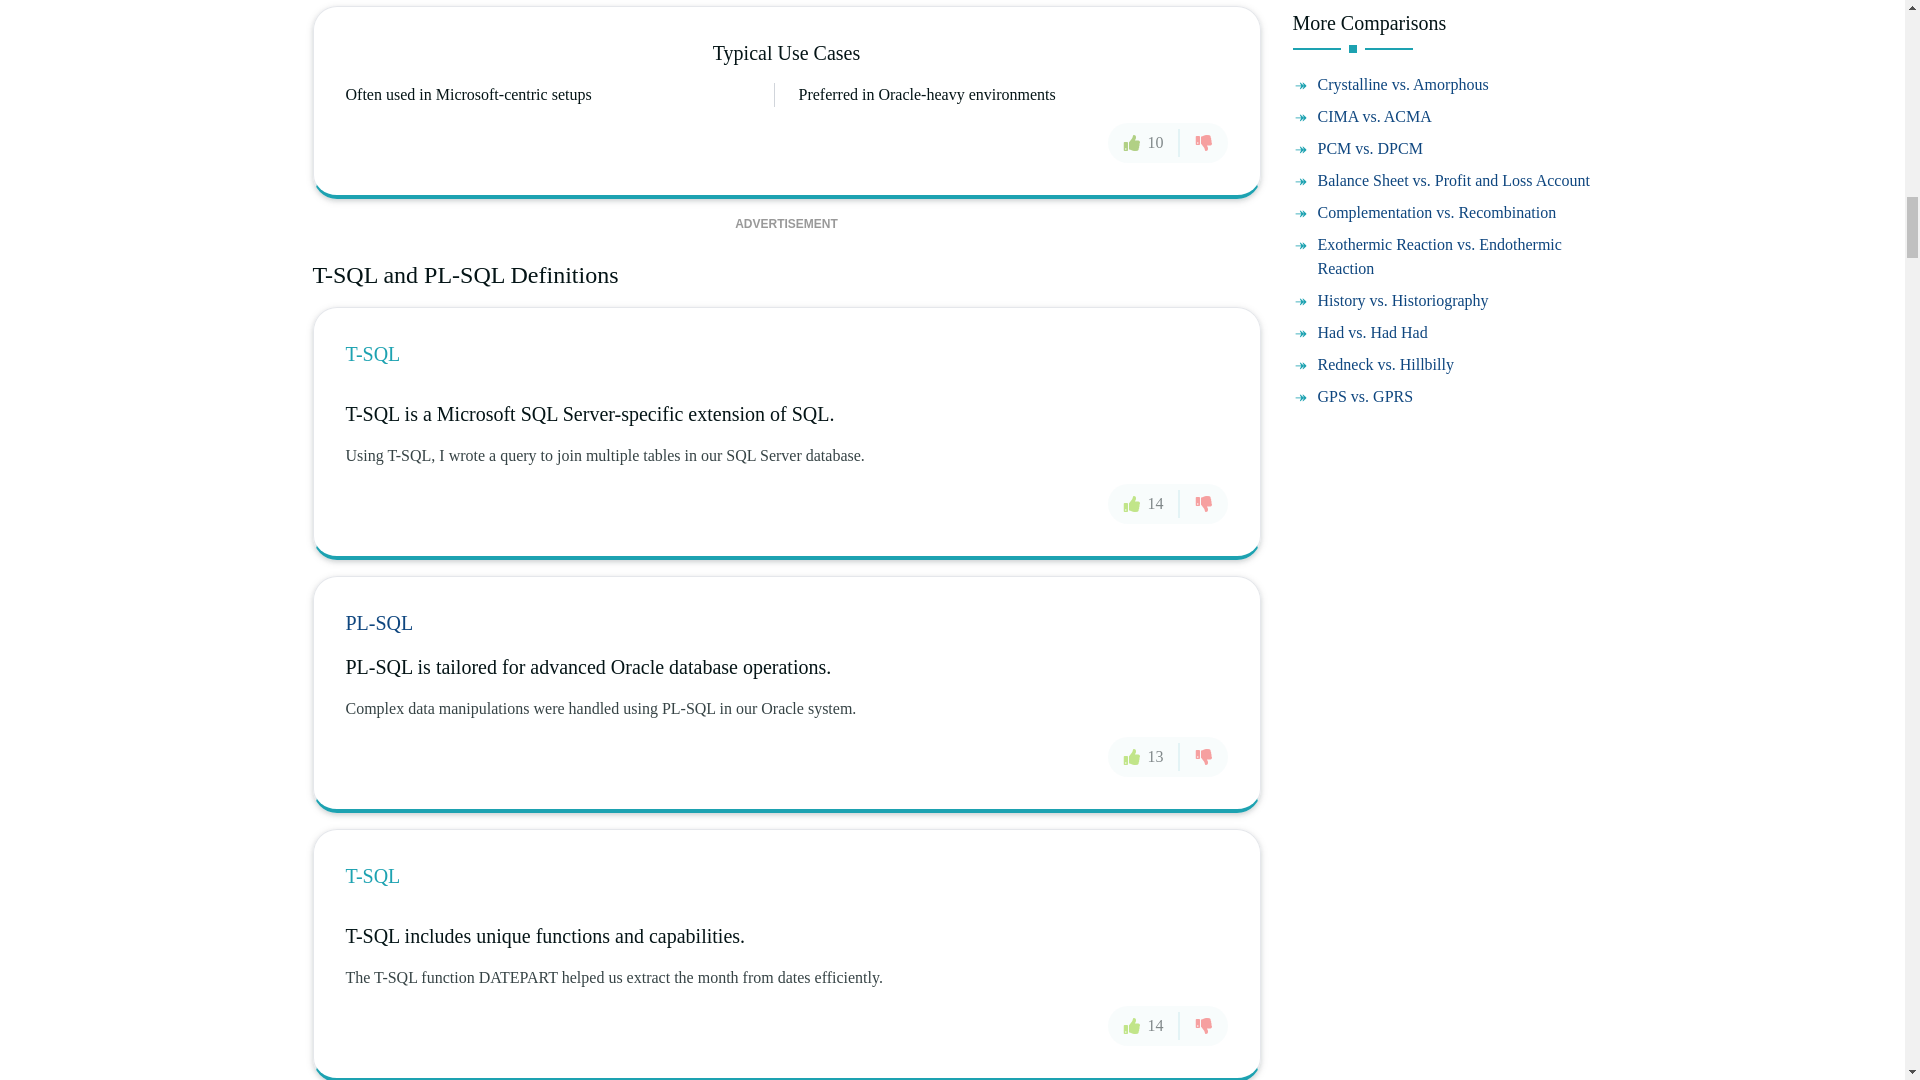 The image size is (1920, 1080). What do you see at coordinates (1144, 1026) in the screenshot?
I see `14` at bounding box center [1144, 1026].